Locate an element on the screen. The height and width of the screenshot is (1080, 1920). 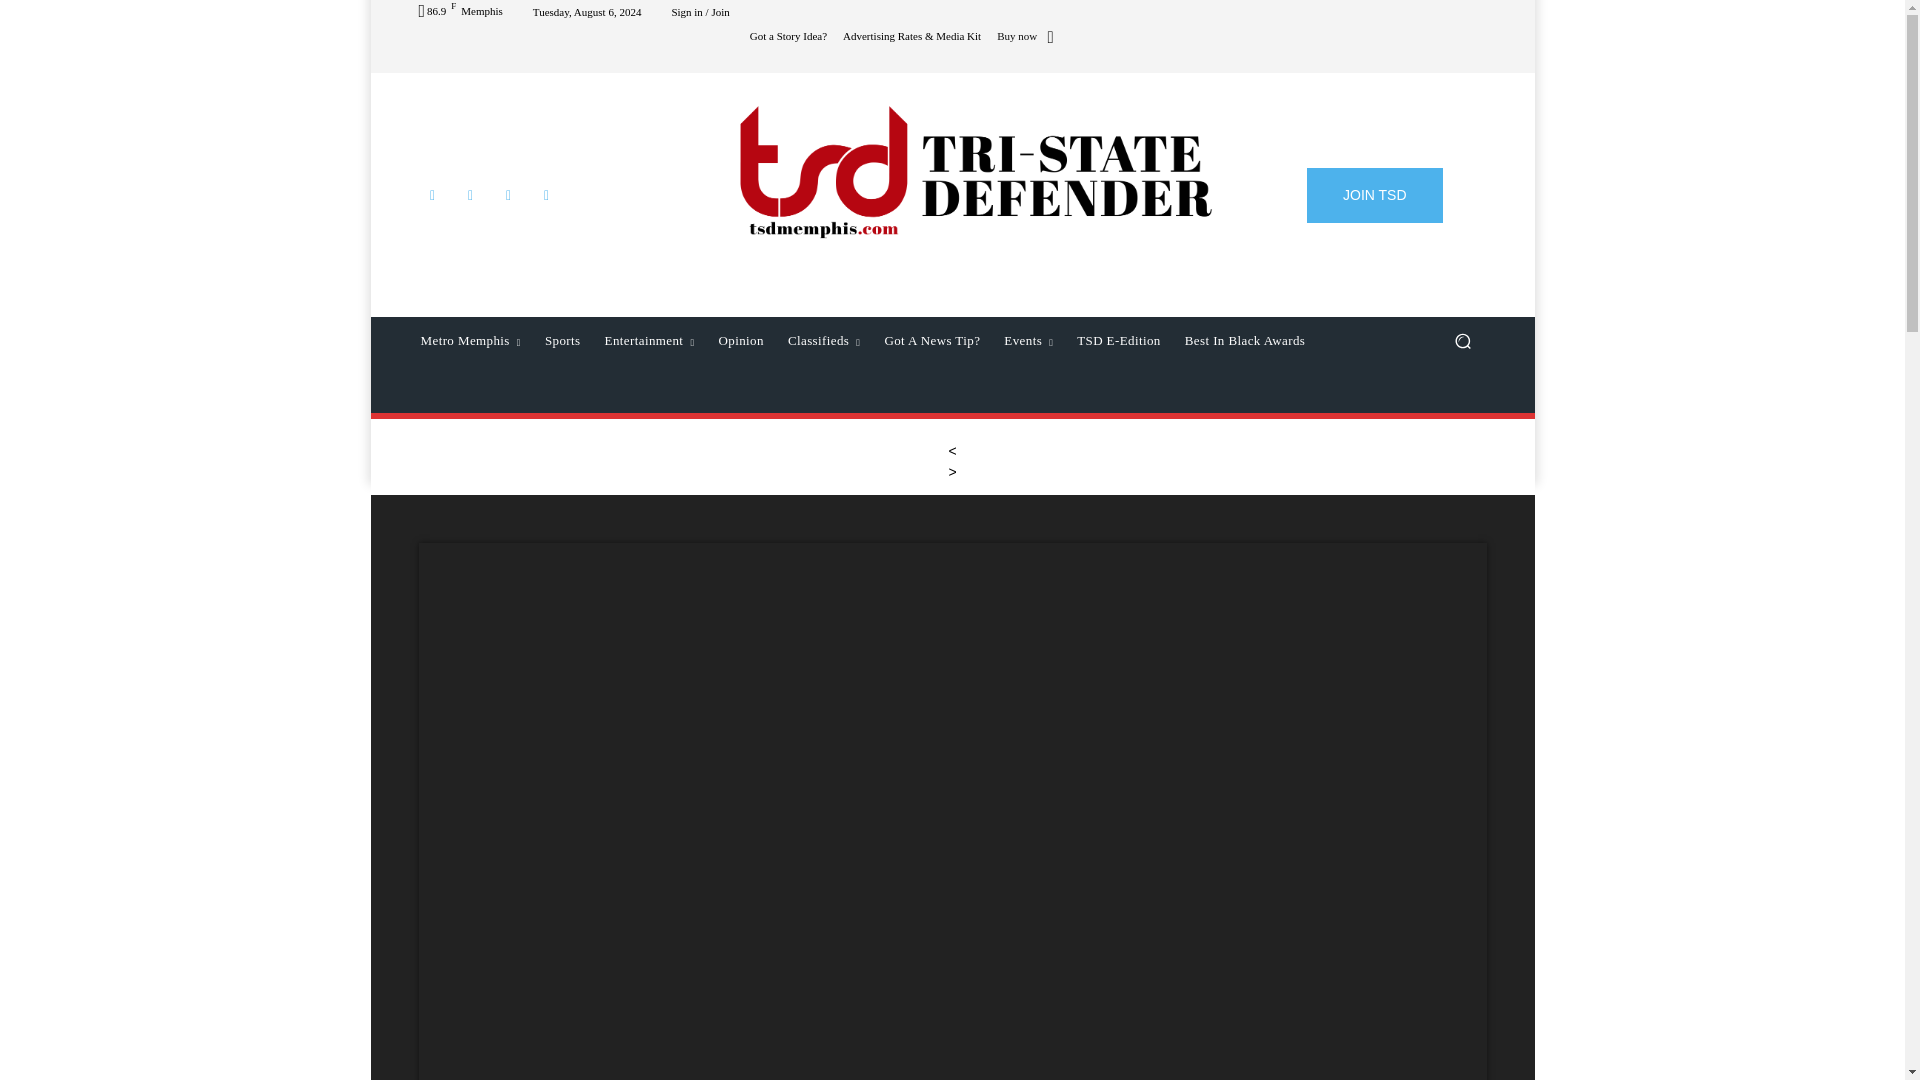
Best In Black Awards is located at coordinates (1245, 341).